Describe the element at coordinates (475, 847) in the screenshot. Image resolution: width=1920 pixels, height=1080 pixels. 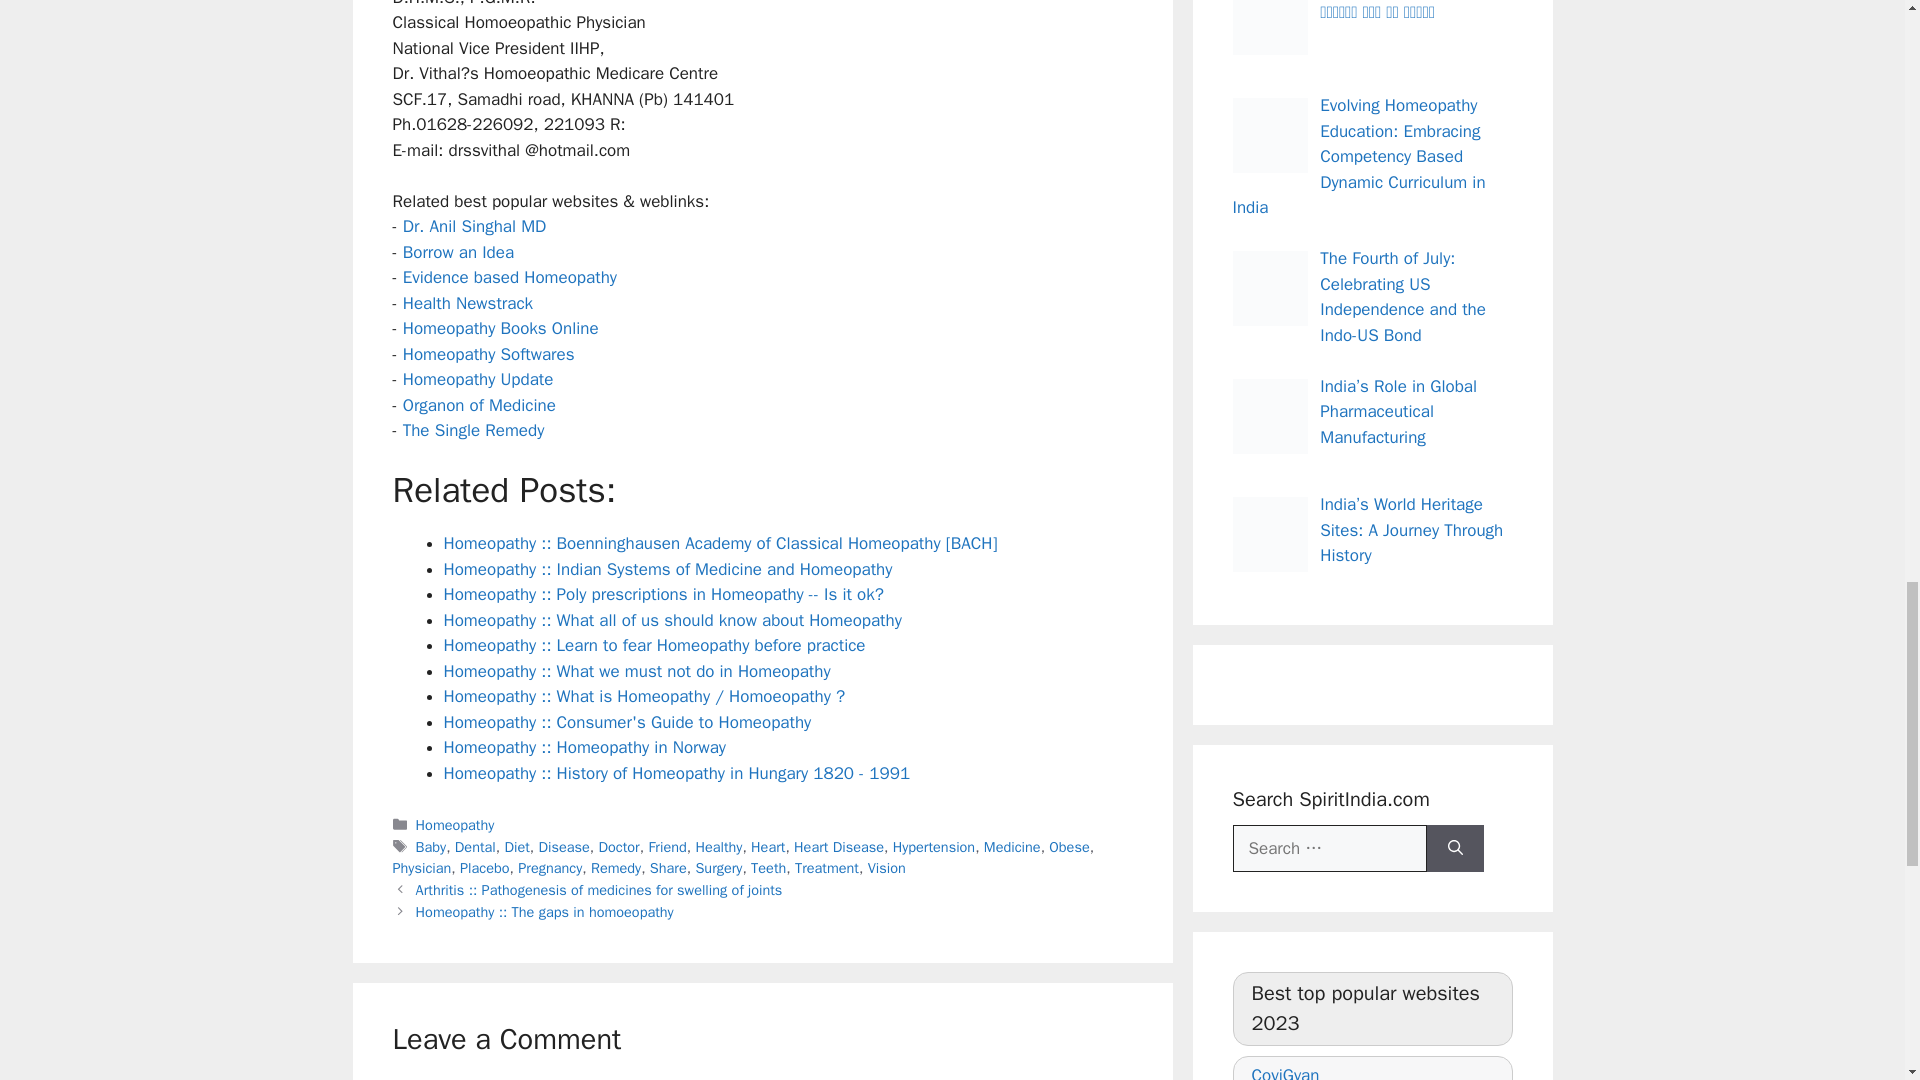
I see `Dental` at that location.